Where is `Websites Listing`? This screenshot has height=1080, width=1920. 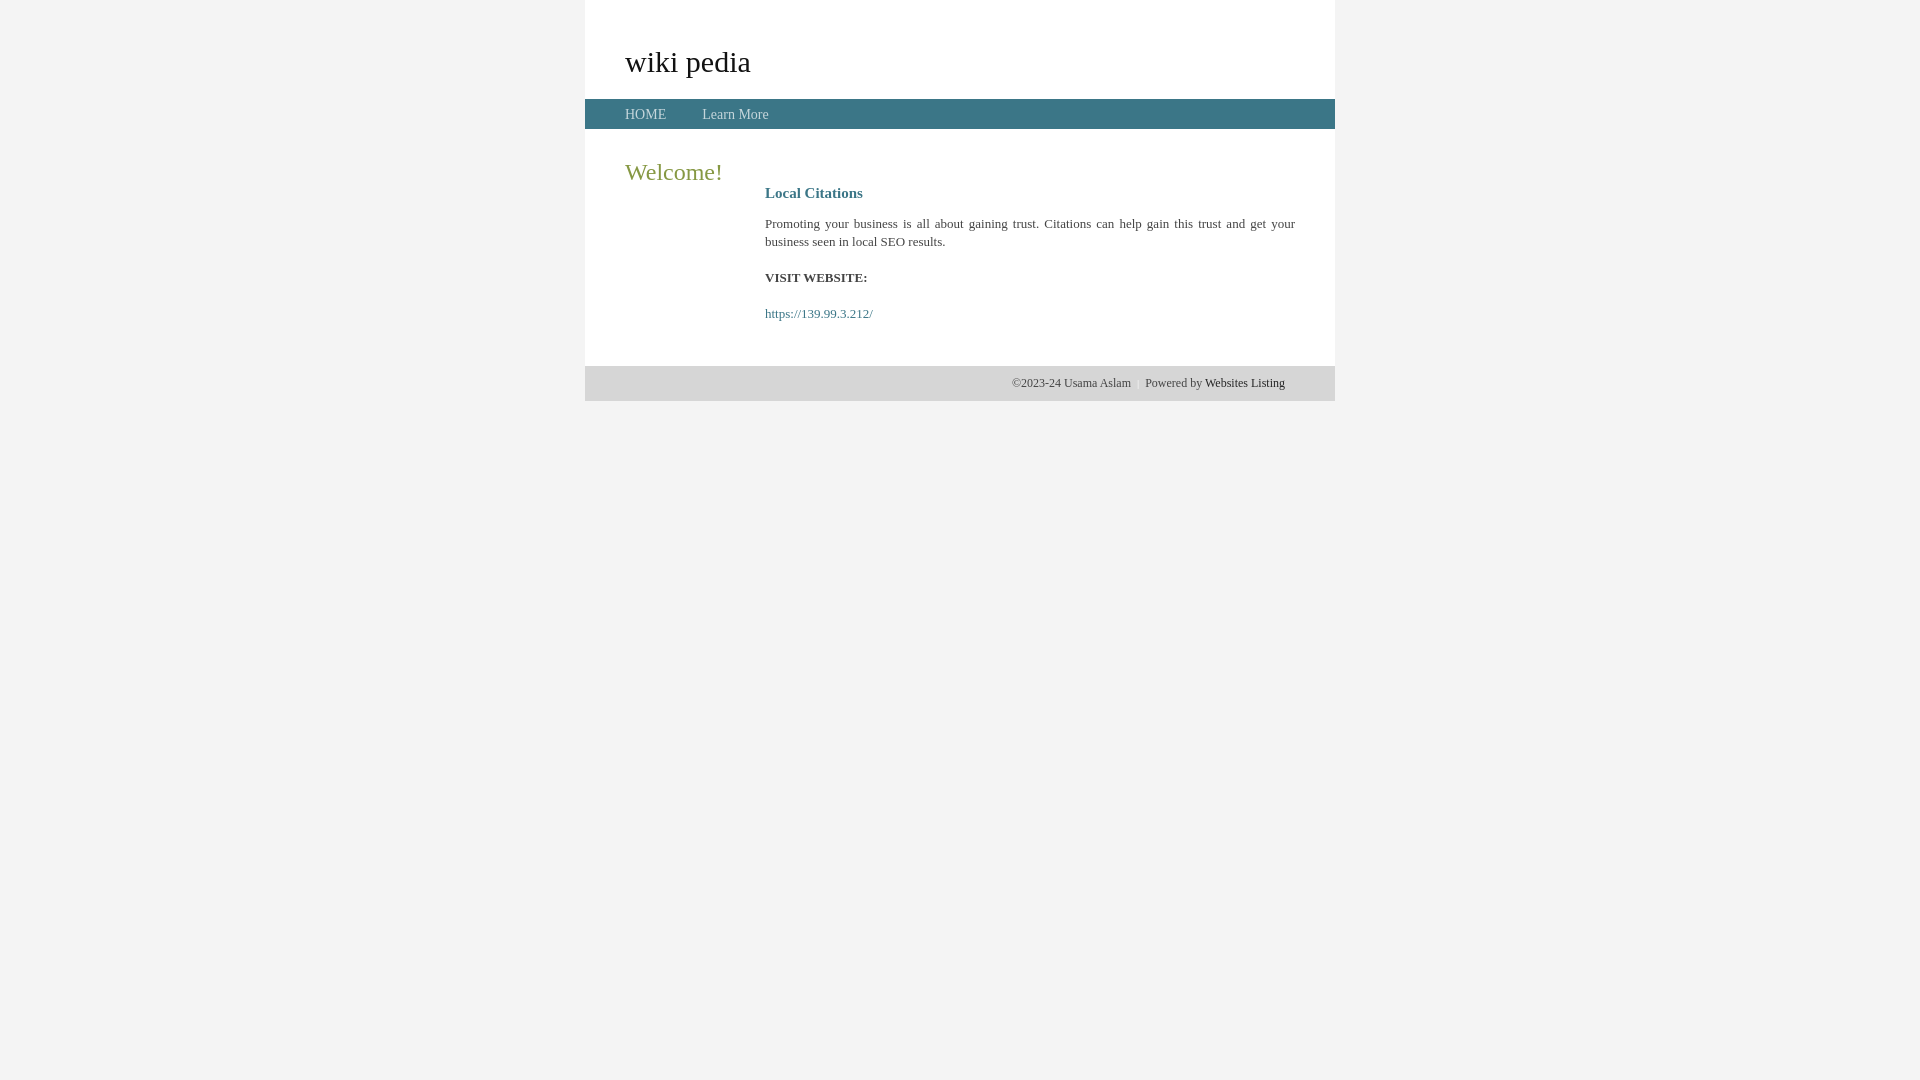
Websites Listing is located at coordinates (1245, 383).